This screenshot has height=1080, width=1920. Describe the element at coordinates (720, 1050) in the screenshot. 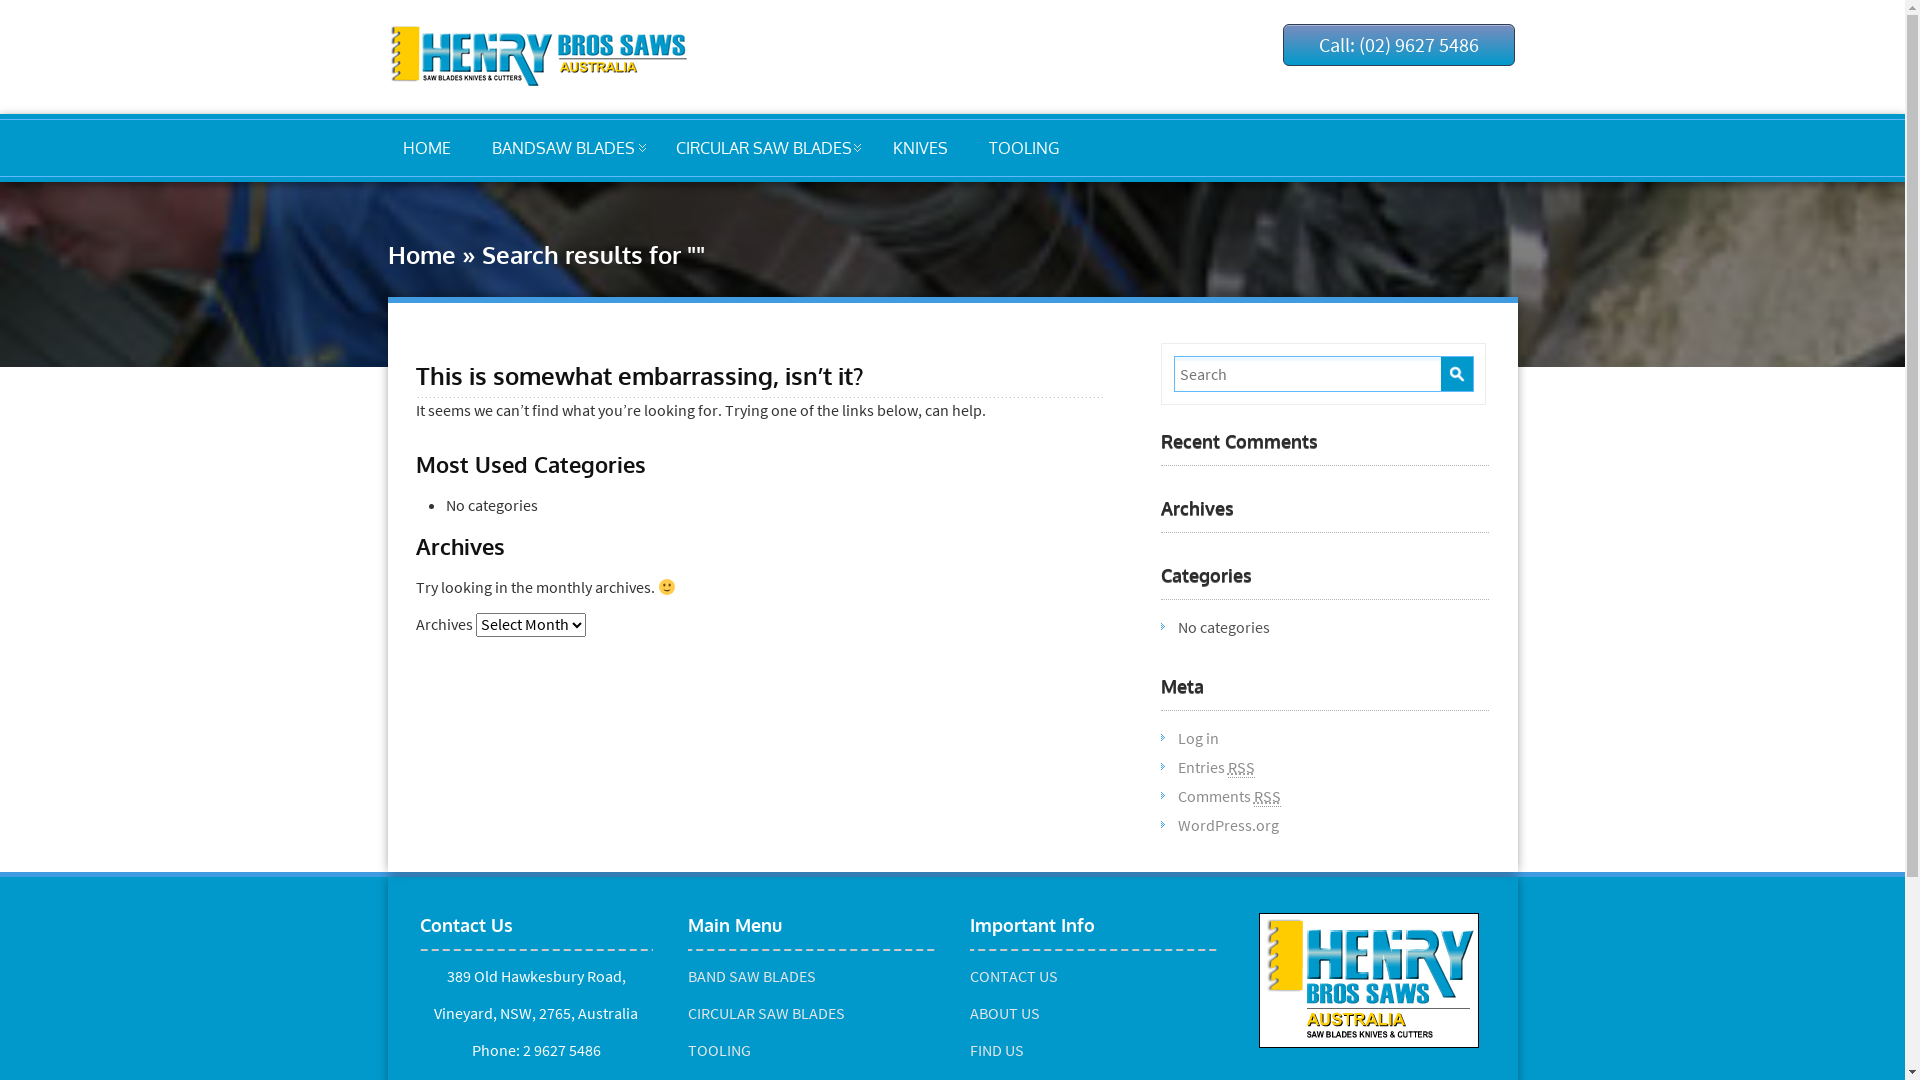

I see `TOOLING` at that location.